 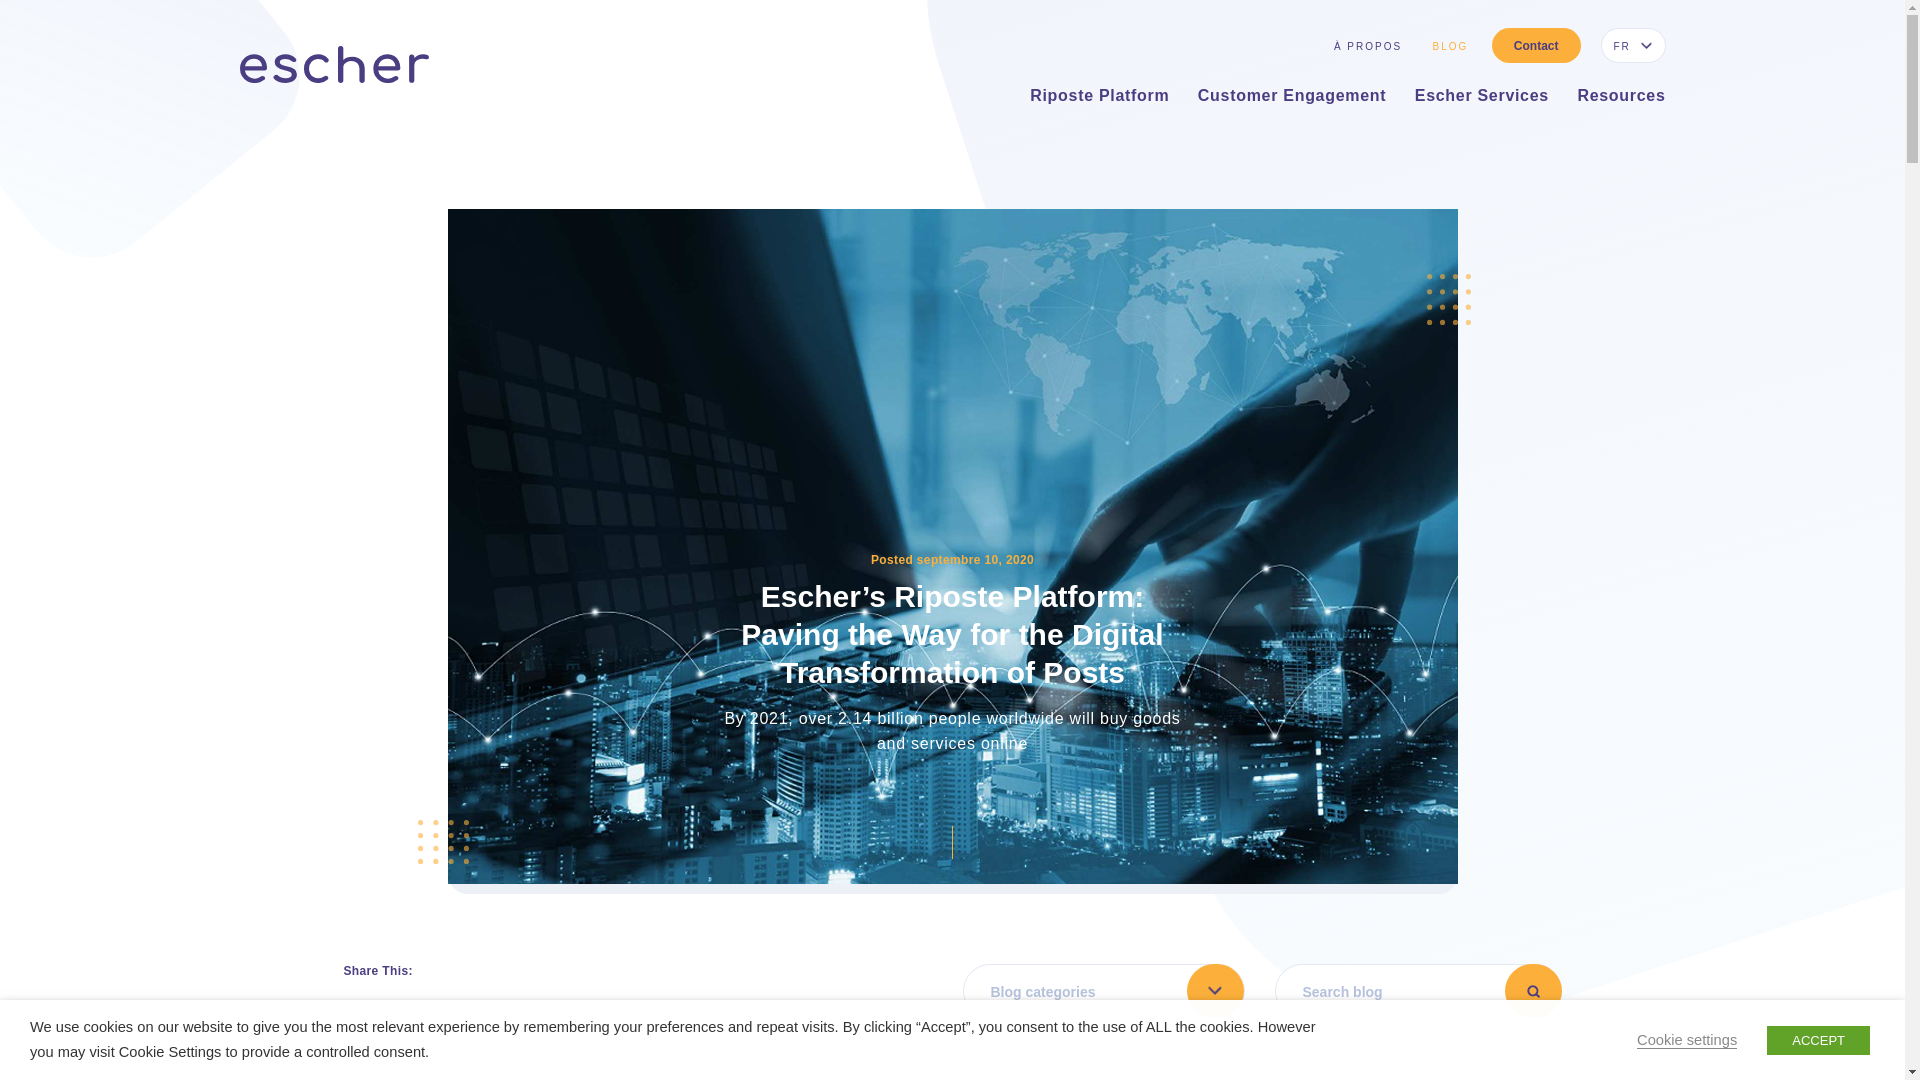 I want to click on BLOG, so click(x=1450, y=46).